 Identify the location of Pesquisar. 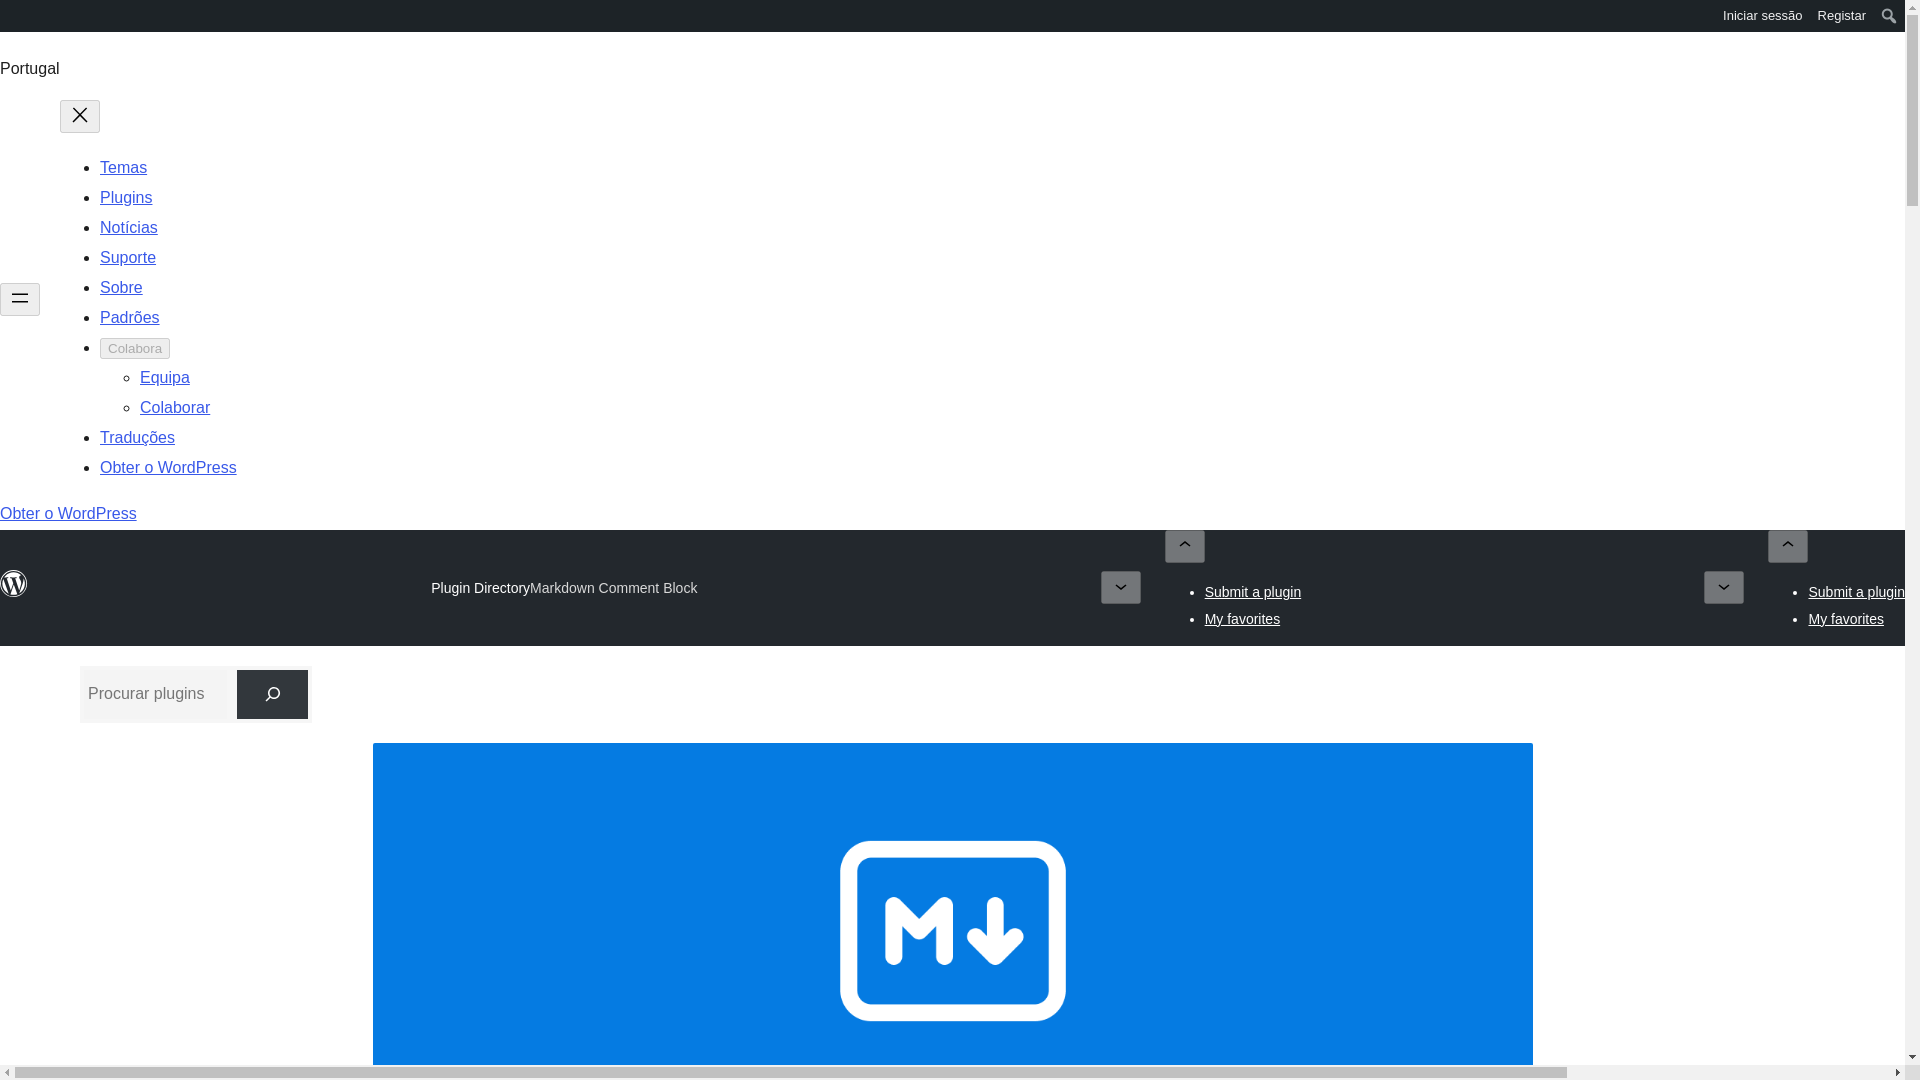
(30, 18).